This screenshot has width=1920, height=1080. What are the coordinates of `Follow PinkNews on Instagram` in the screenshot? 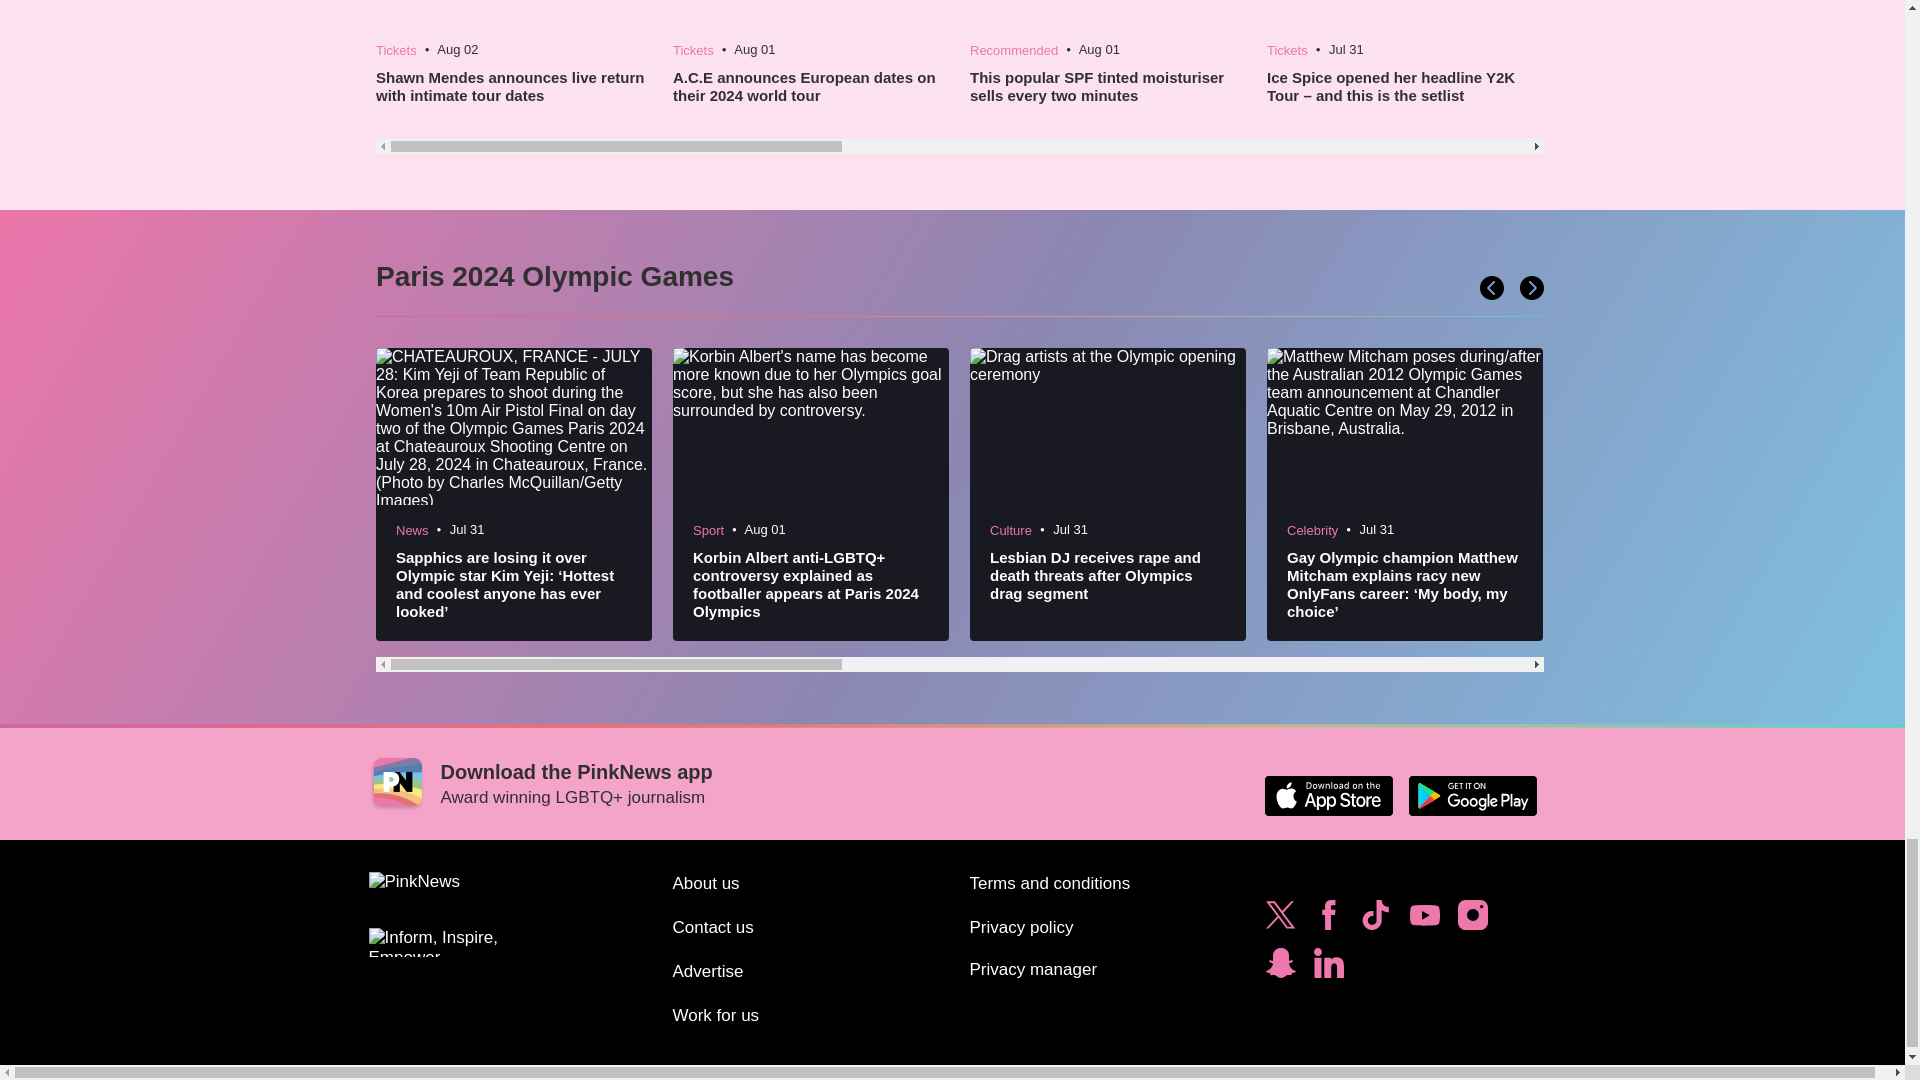 It's located at (1472, 920).